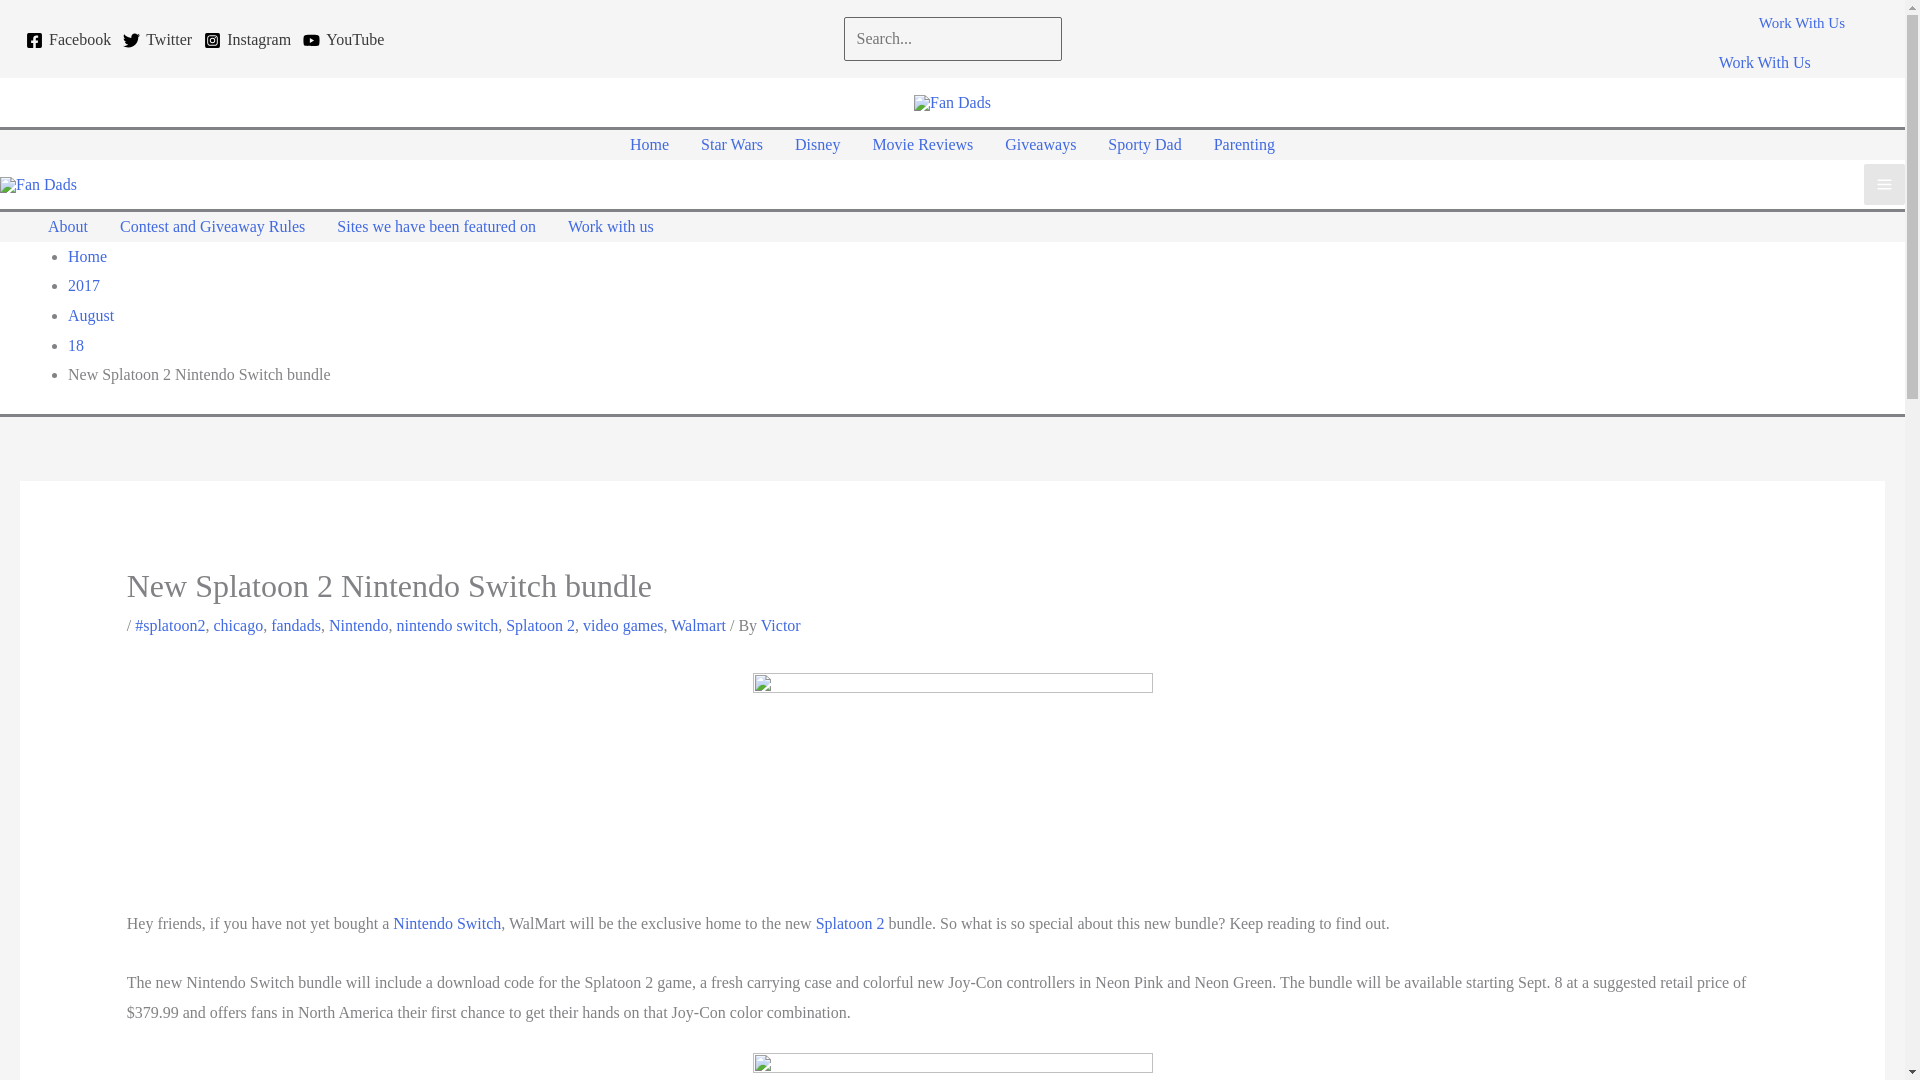 This screenshot has height=1080, width=1920. I want to click on Nintendo Switch, so click(447, 923).